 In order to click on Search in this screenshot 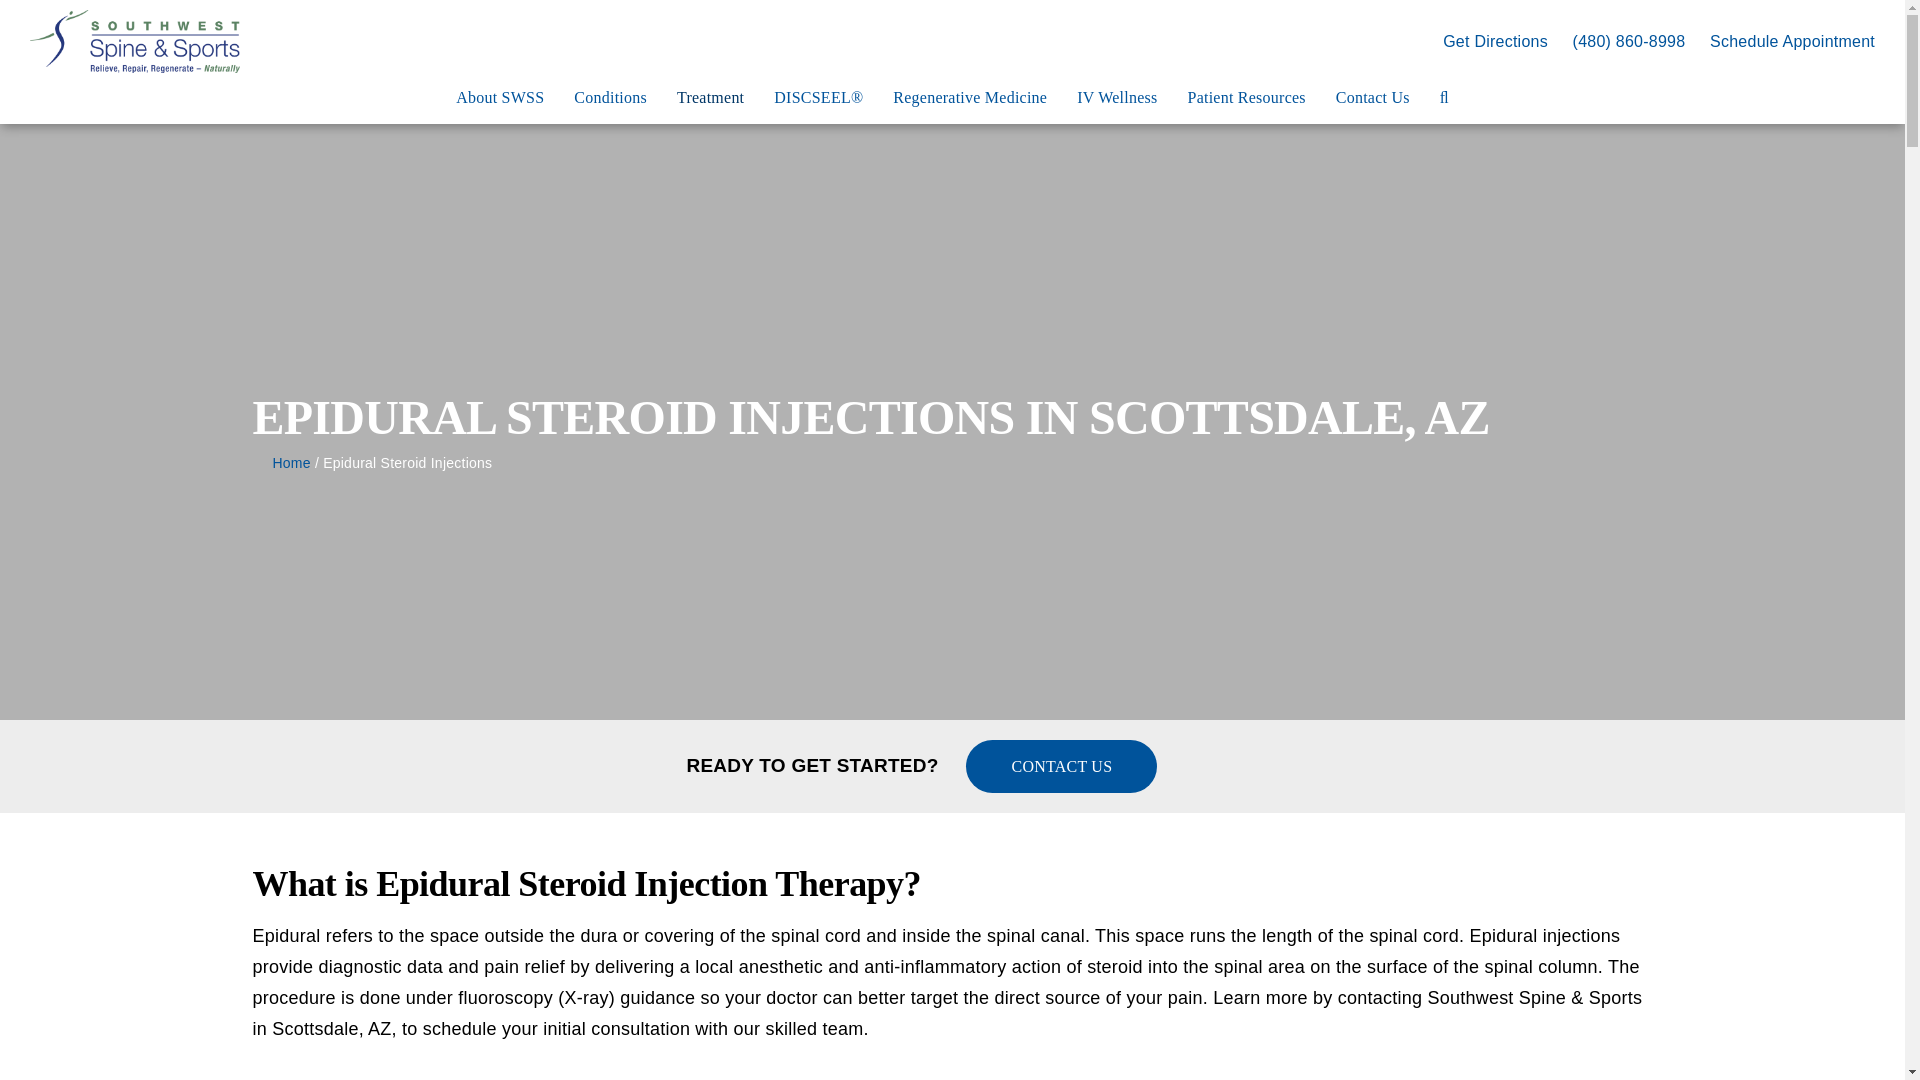, I will do `click(1444, 98)`.